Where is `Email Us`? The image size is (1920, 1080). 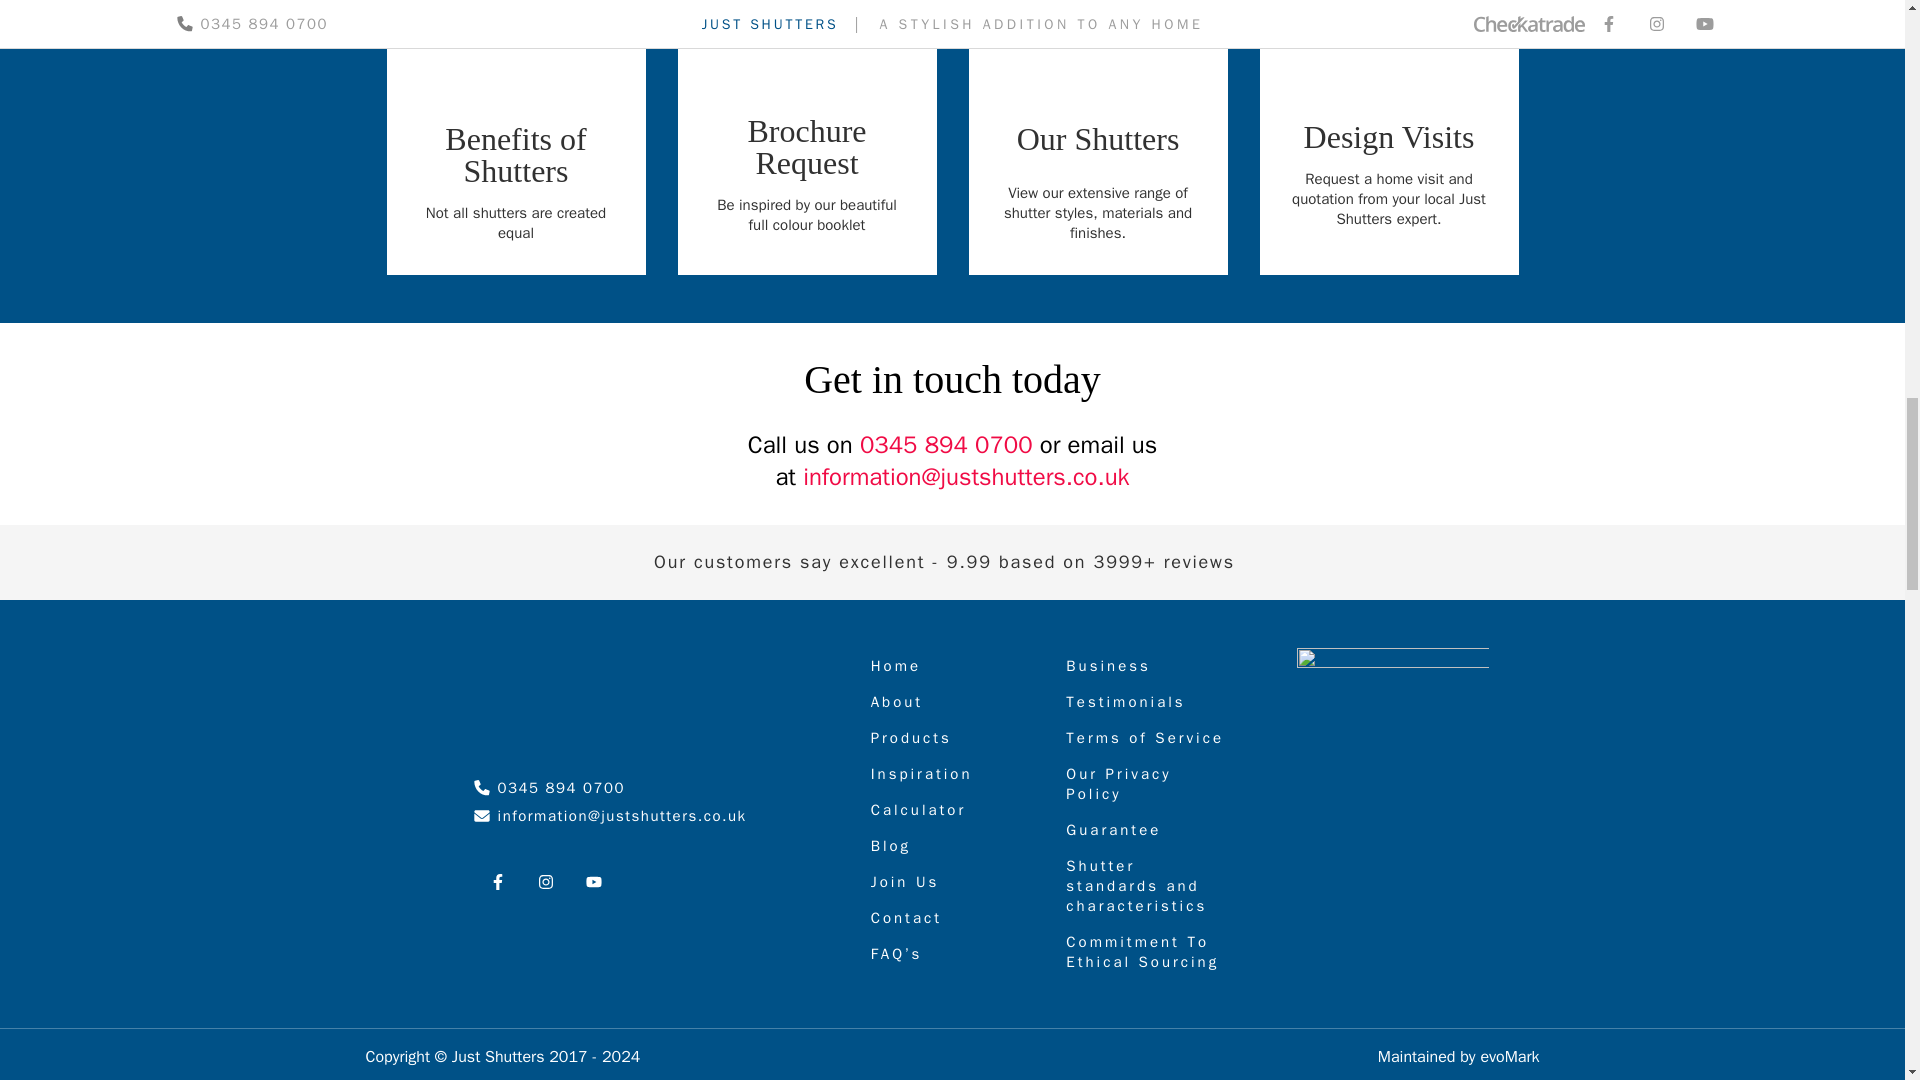
Email Us is located at coordinates (515, 138).